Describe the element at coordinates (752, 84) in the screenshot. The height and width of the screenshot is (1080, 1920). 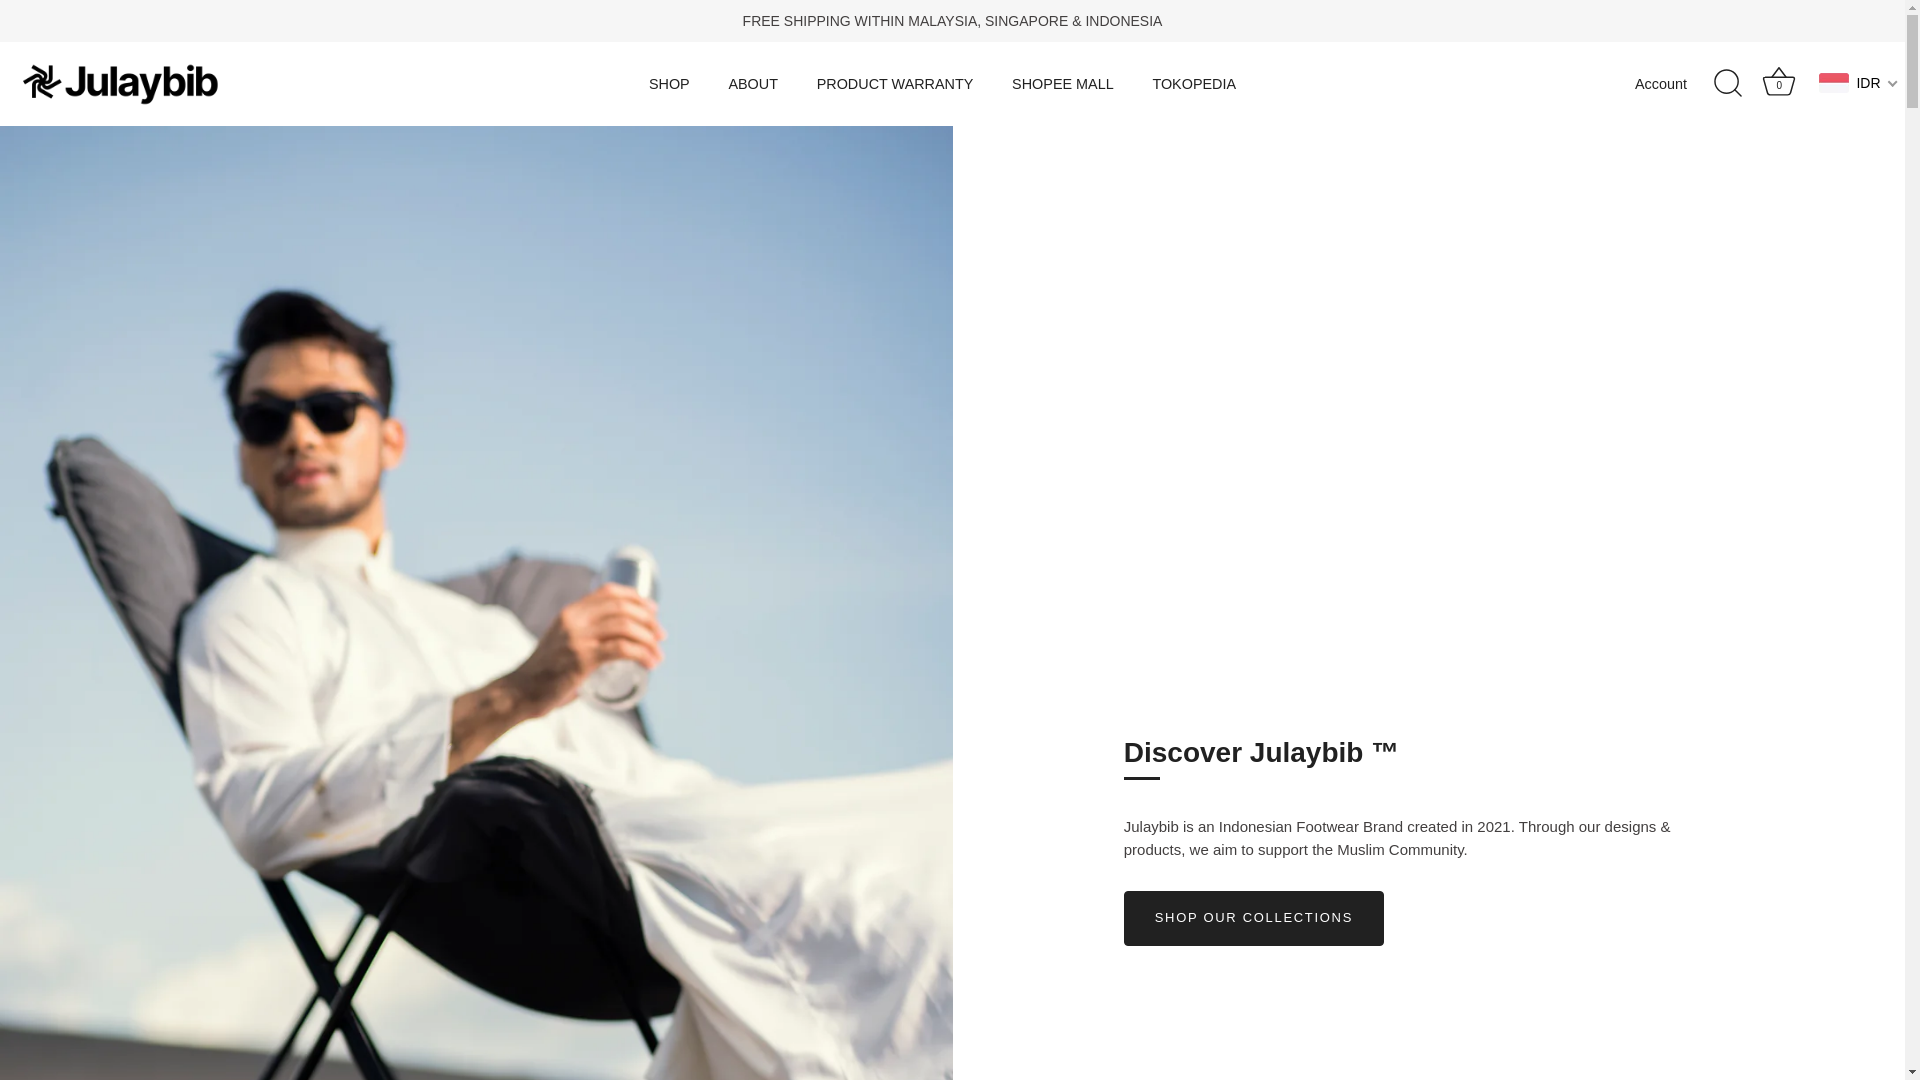
I see `ABOUT` at that location.